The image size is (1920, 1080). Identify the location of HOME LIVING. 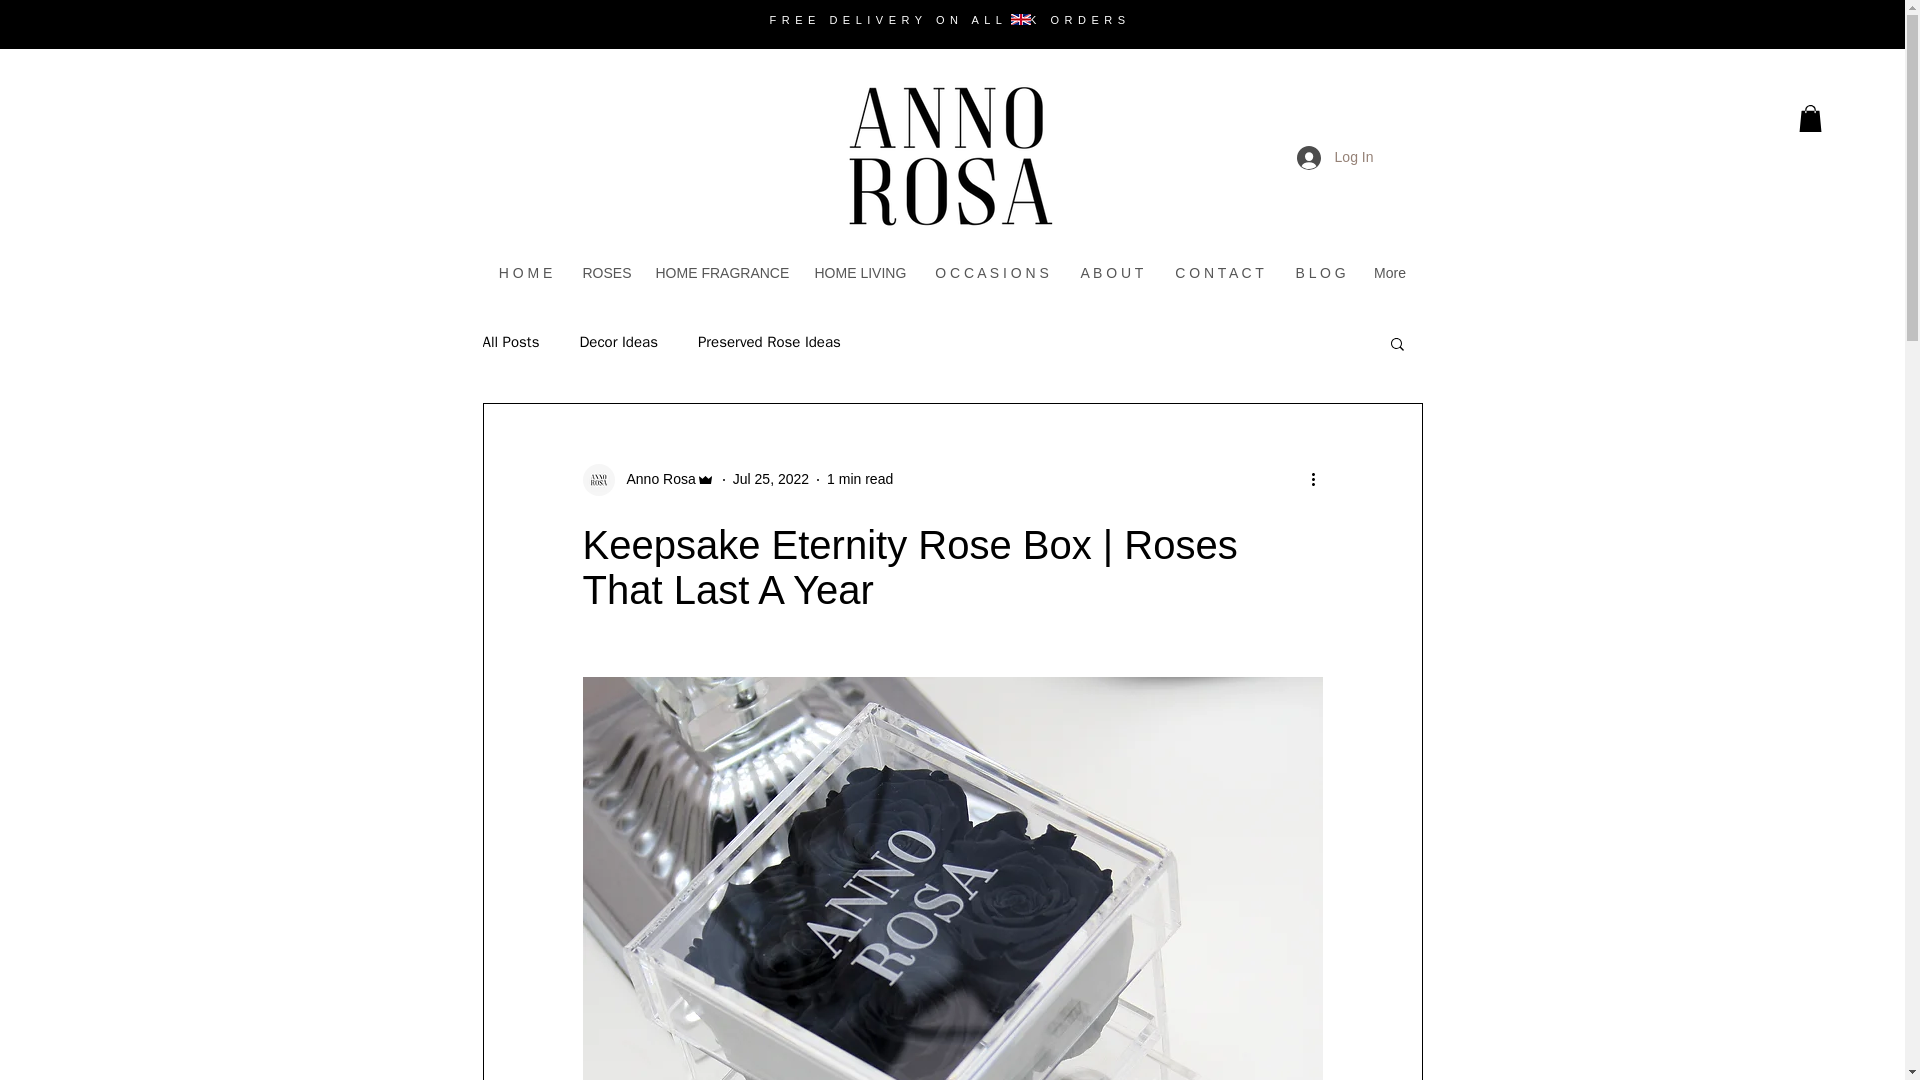
(860, 274).